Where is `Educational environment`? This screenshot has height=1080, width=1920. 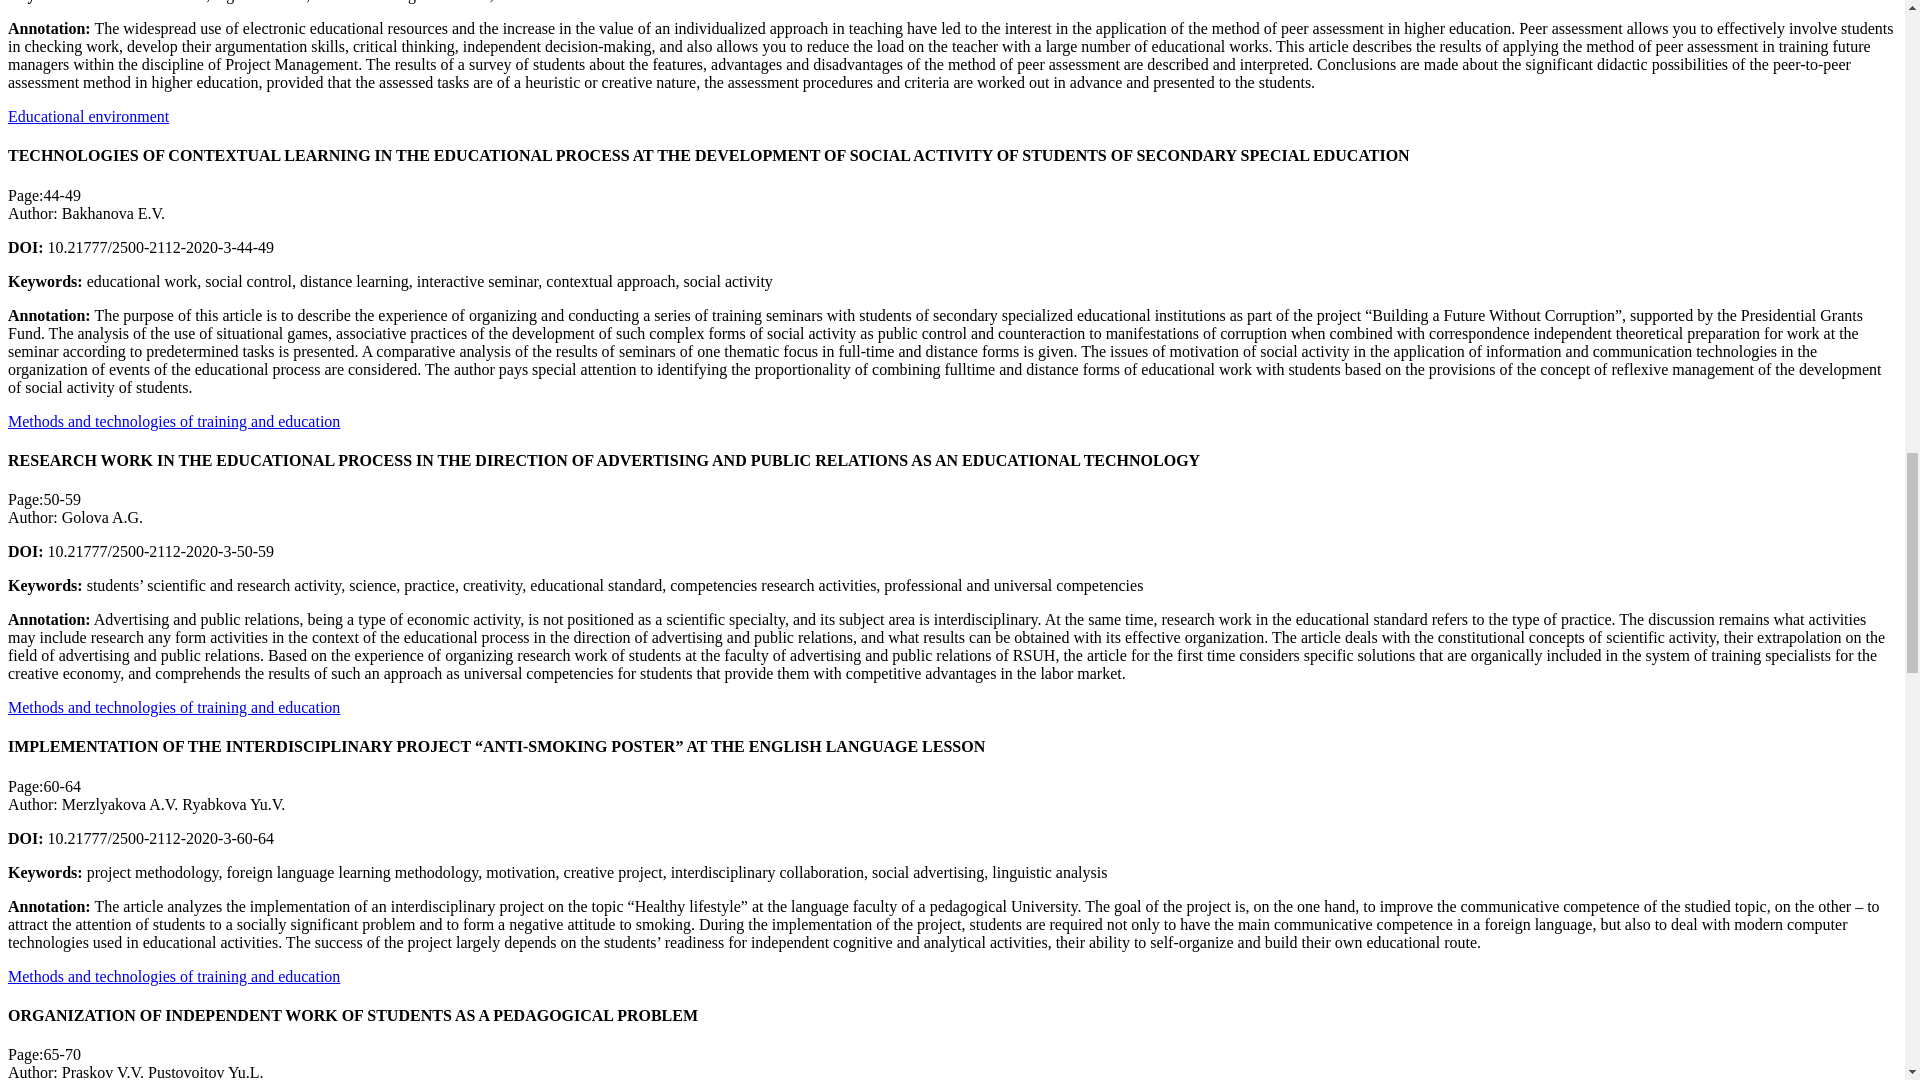
Educational environment is located at coordinates (88, 116).